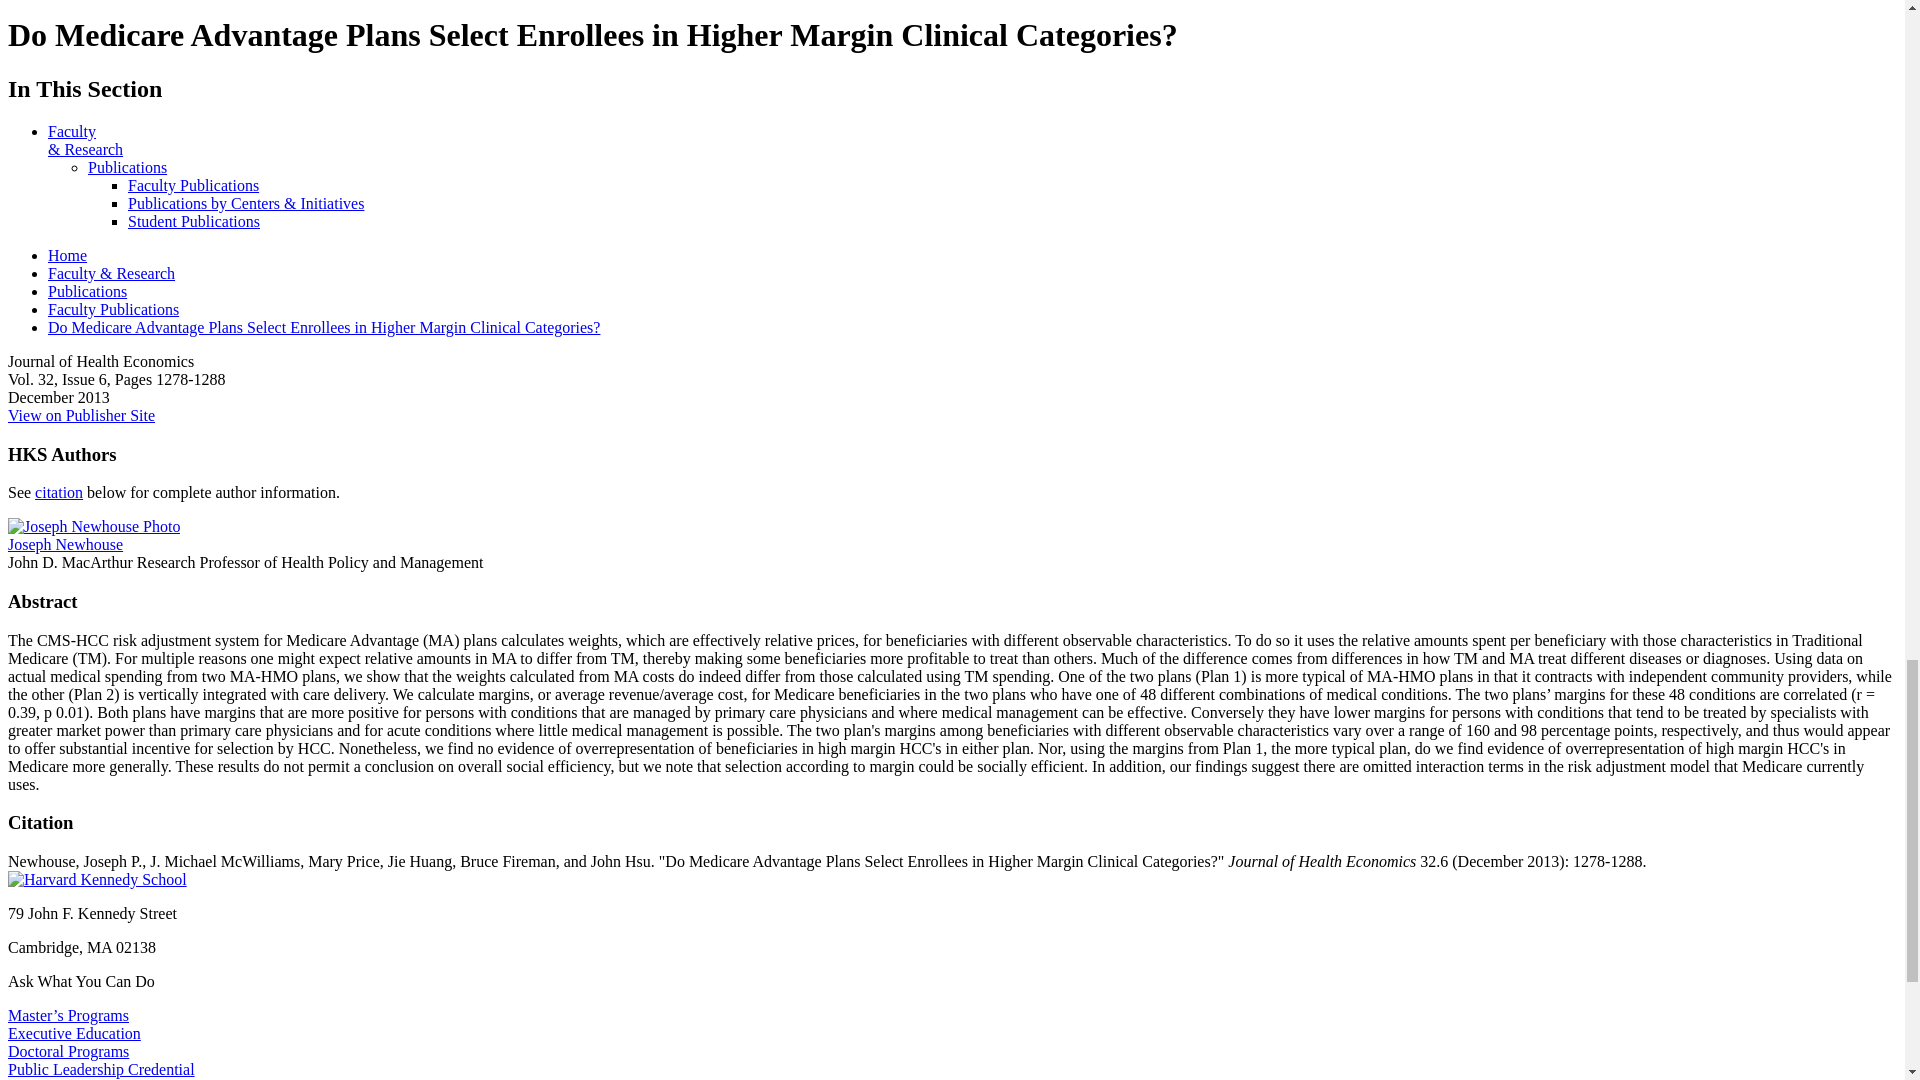 The image size is (1920, 1080). Describe the element at coordinates (194, 221) in the screenshot. I see `Student Publications at HKS` at that location.